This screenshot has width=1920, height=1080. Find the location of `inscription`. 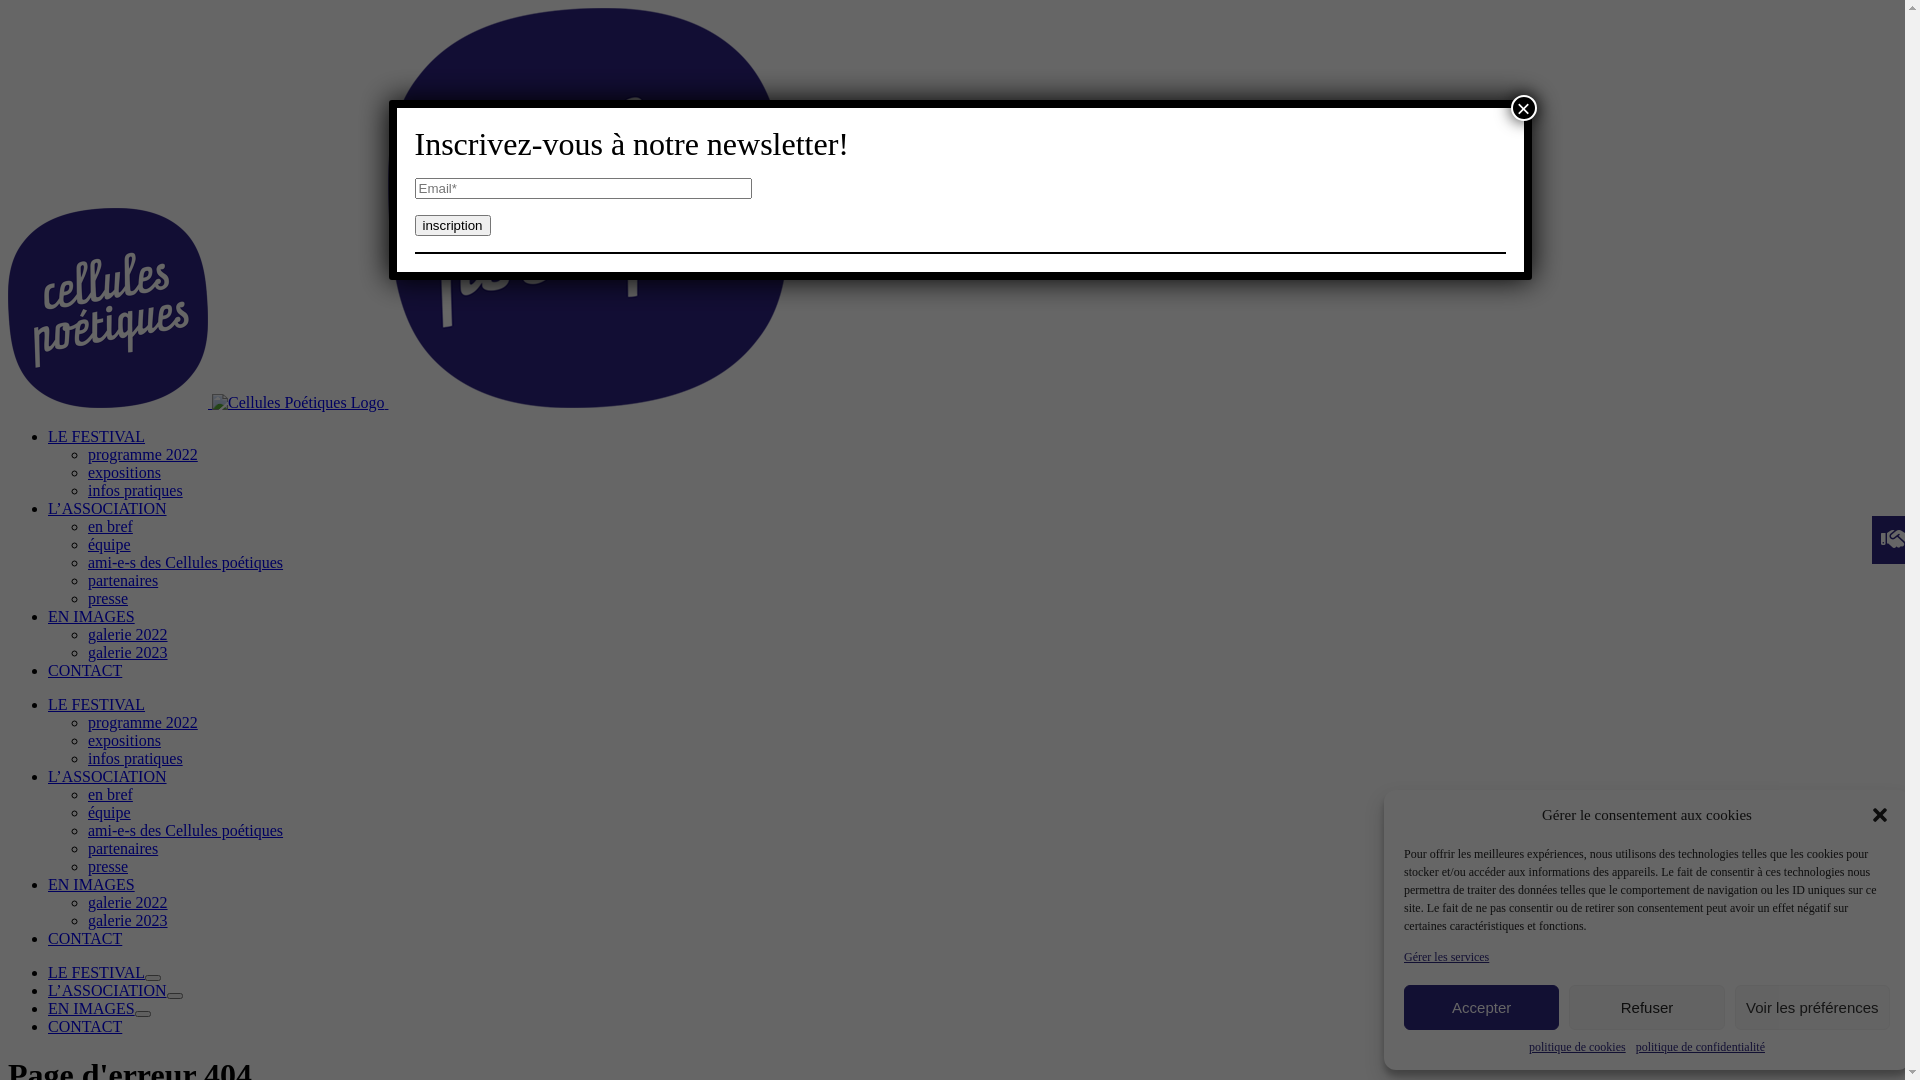

inscription is located at coordinates (452, 226).